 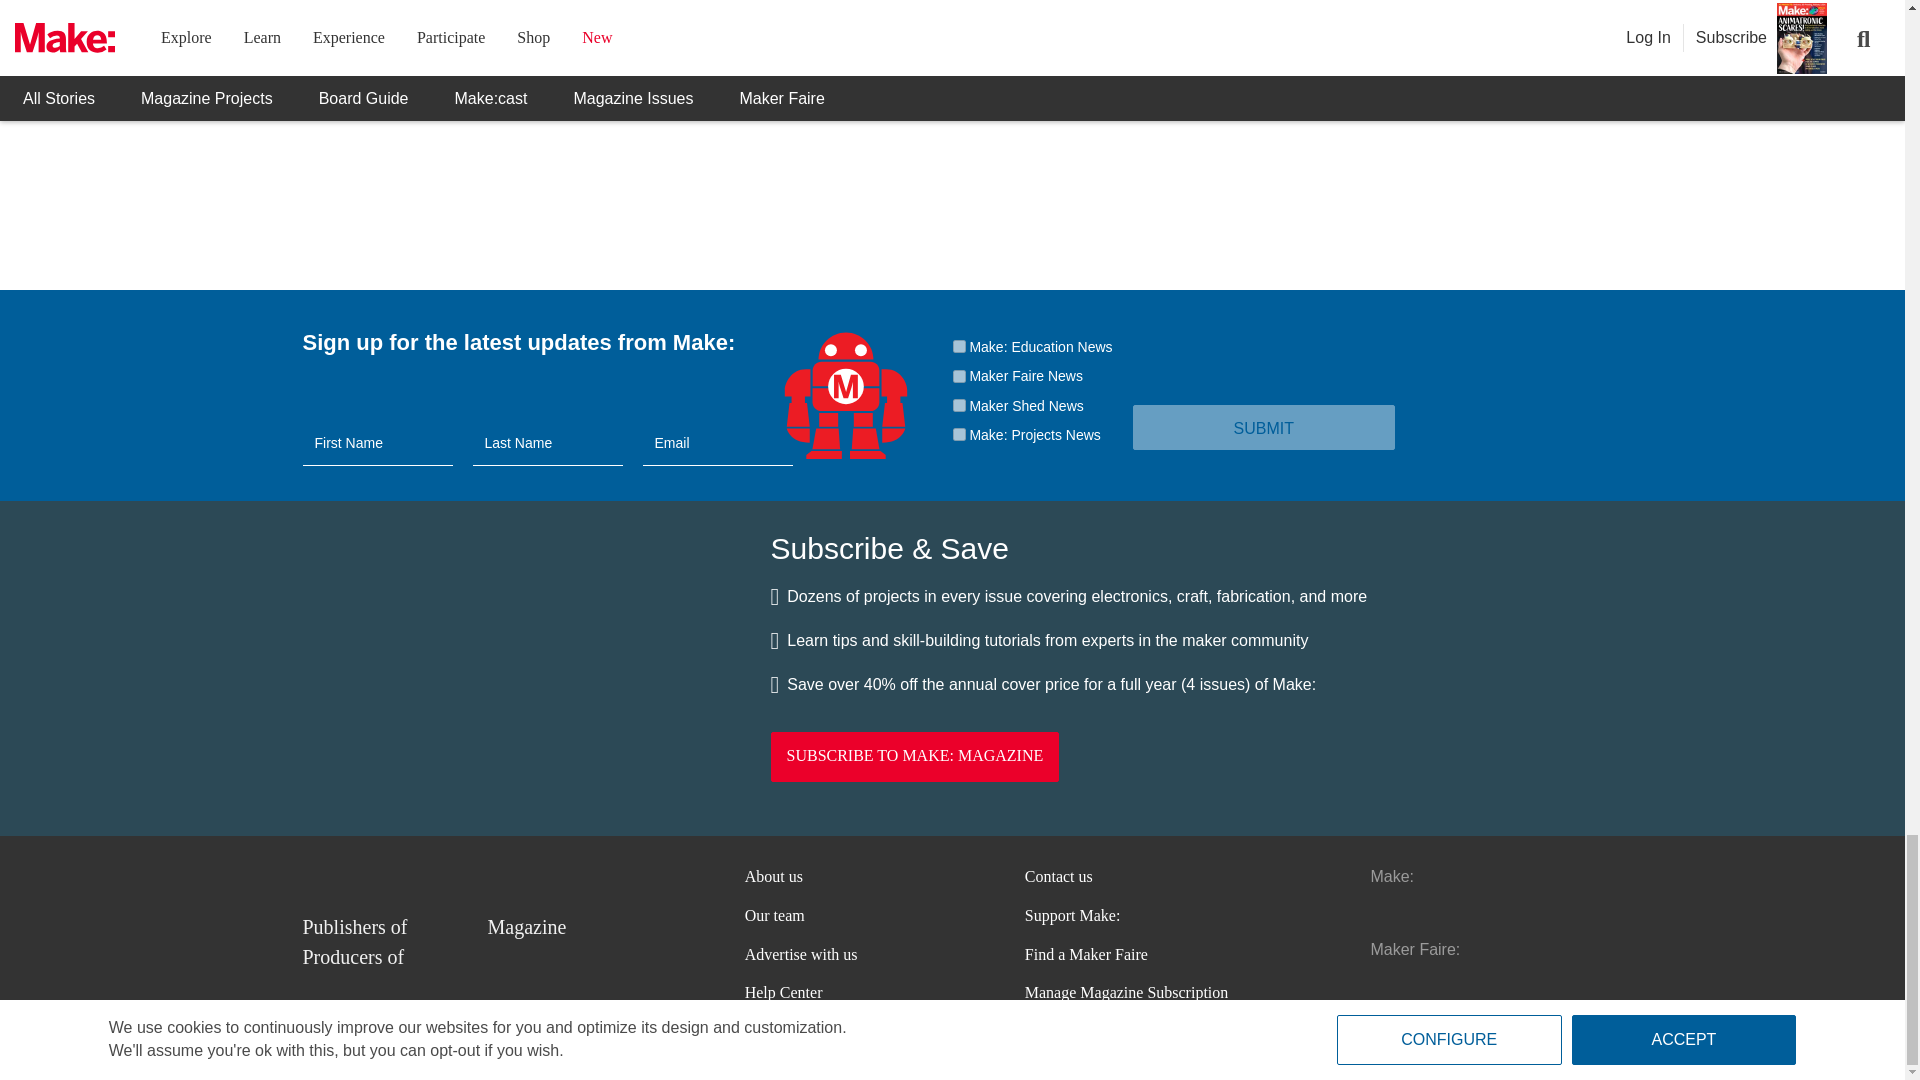 I want to click on Make: Projects News, so click(x=958, y=434).